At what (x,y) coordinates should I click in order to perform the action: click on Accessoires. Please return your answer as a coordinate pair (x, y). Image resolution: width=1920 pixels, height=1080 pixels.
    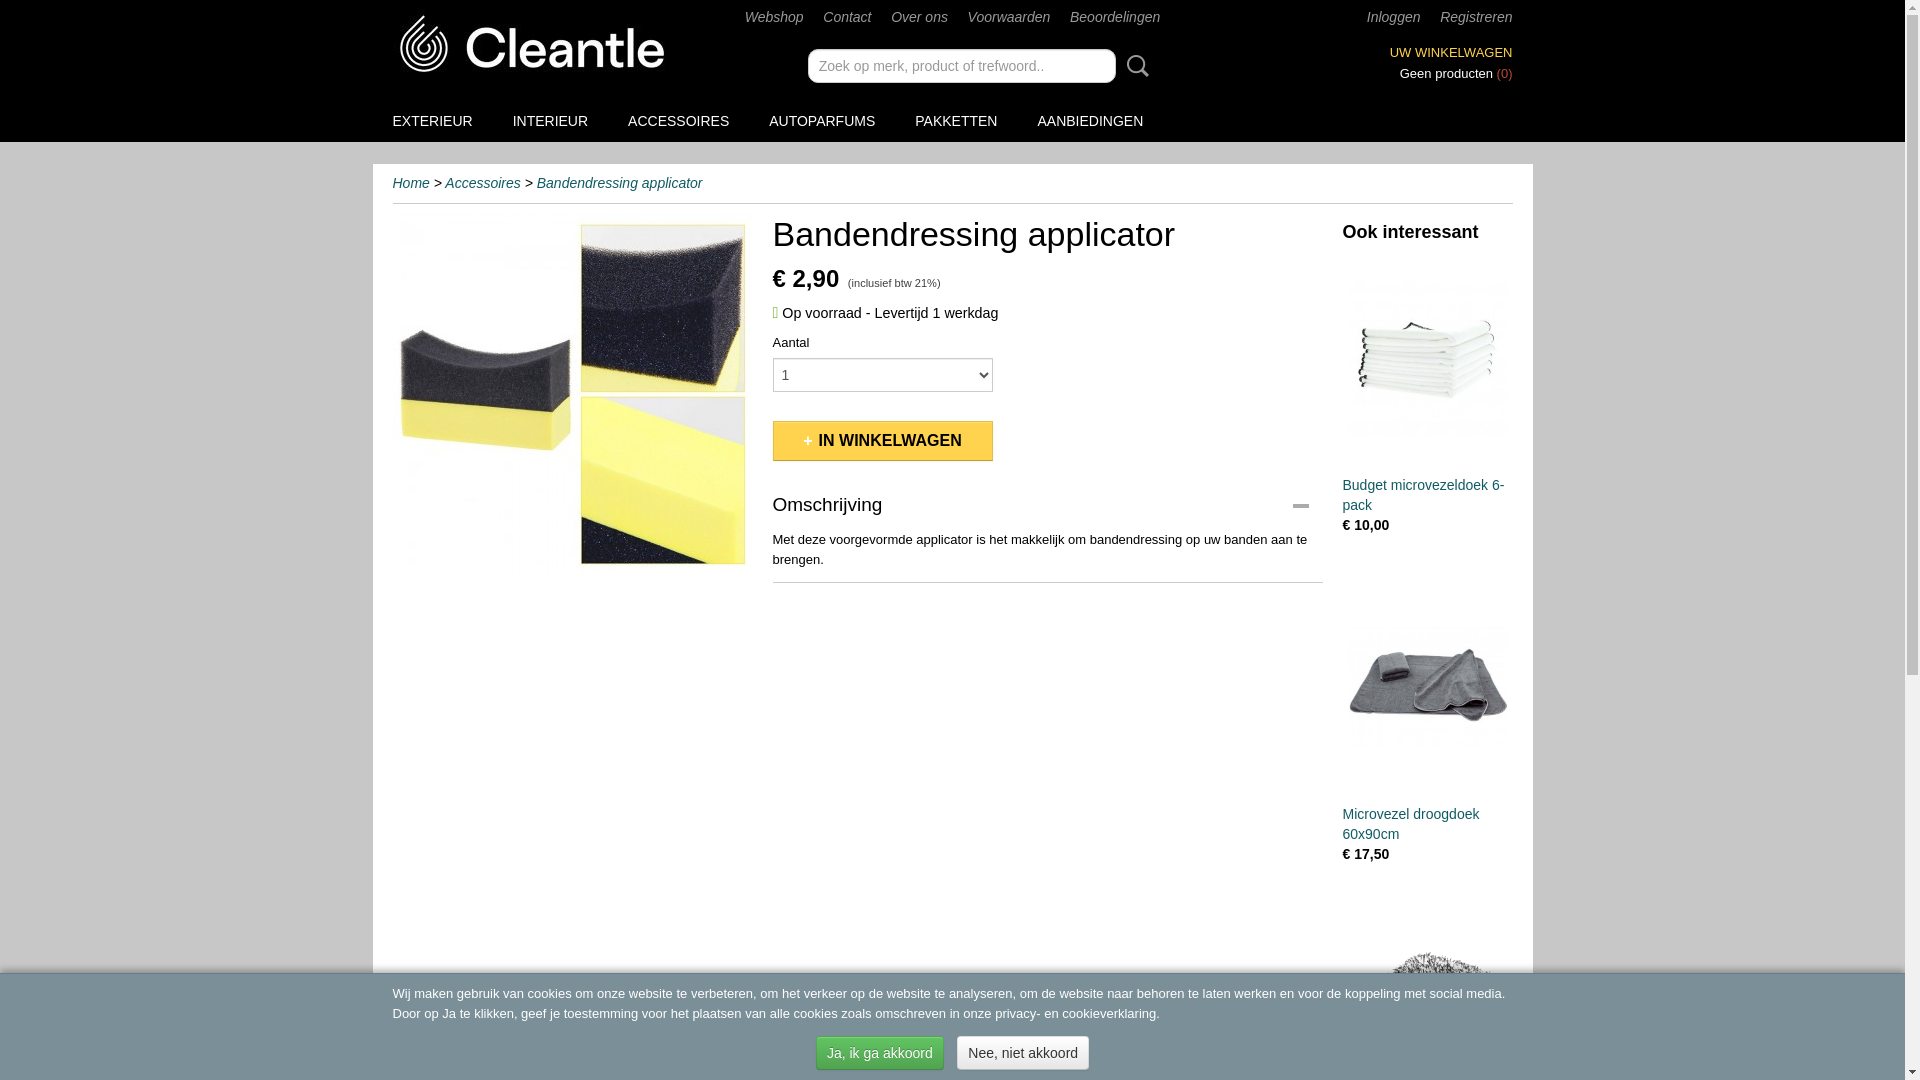
    Looking at the image, I should click on (482, 183).